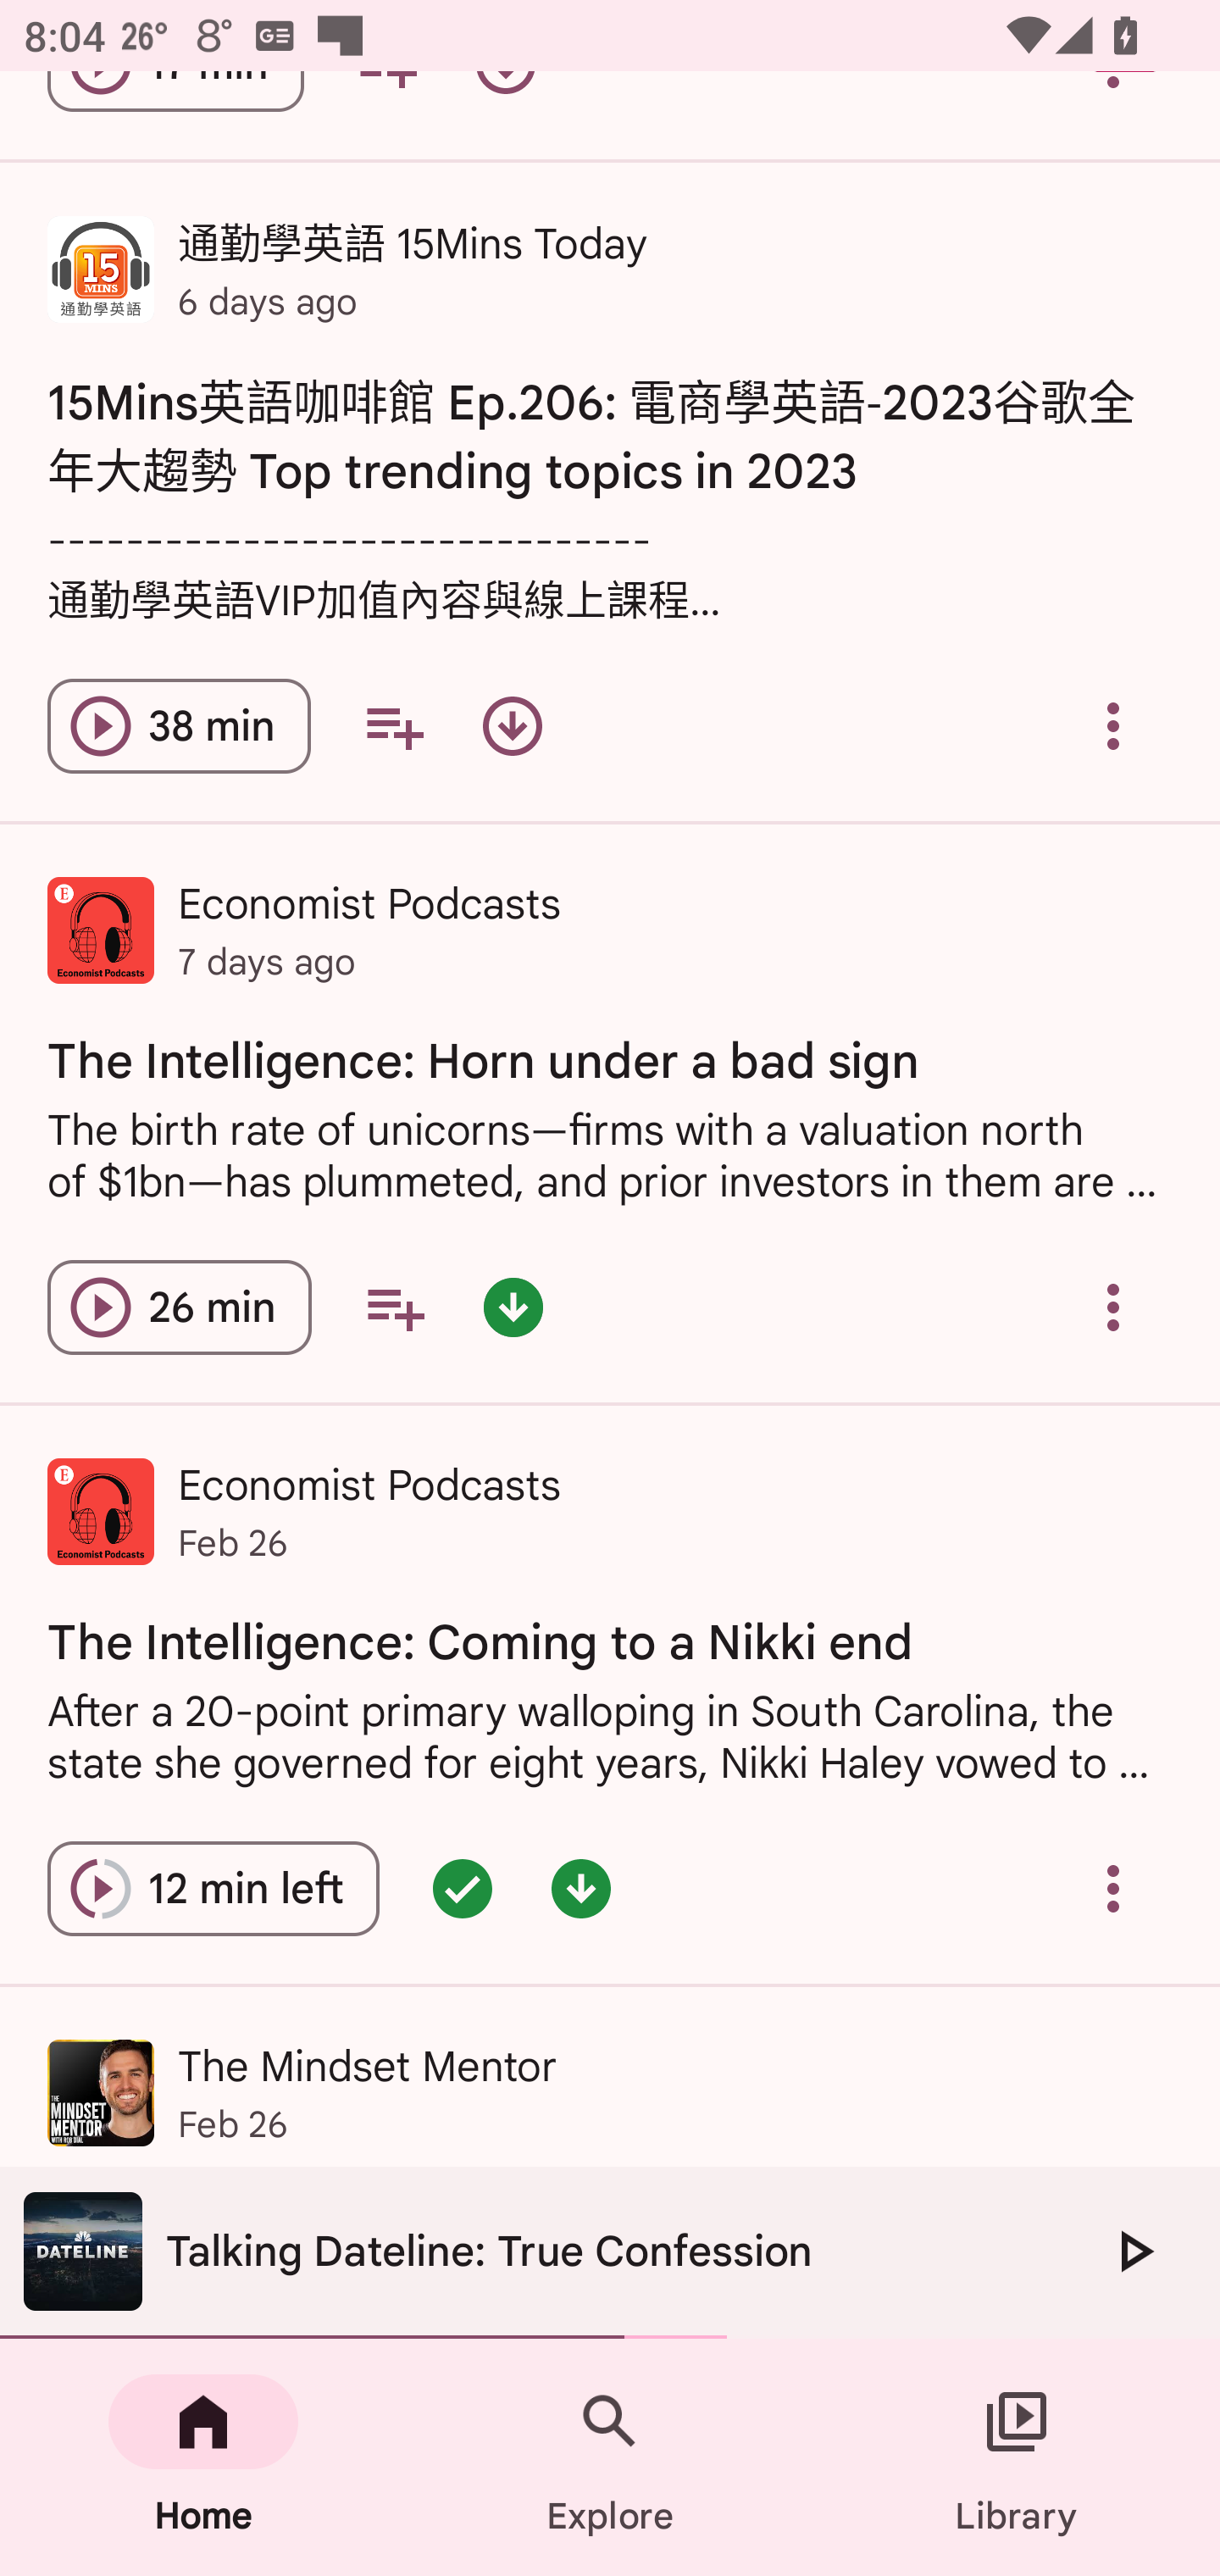 The image size is (1220, 2576). What do you see at coordinates (1134, 2251) in the screenshot?
I see `Play` at bounding box center [1134, 2251].